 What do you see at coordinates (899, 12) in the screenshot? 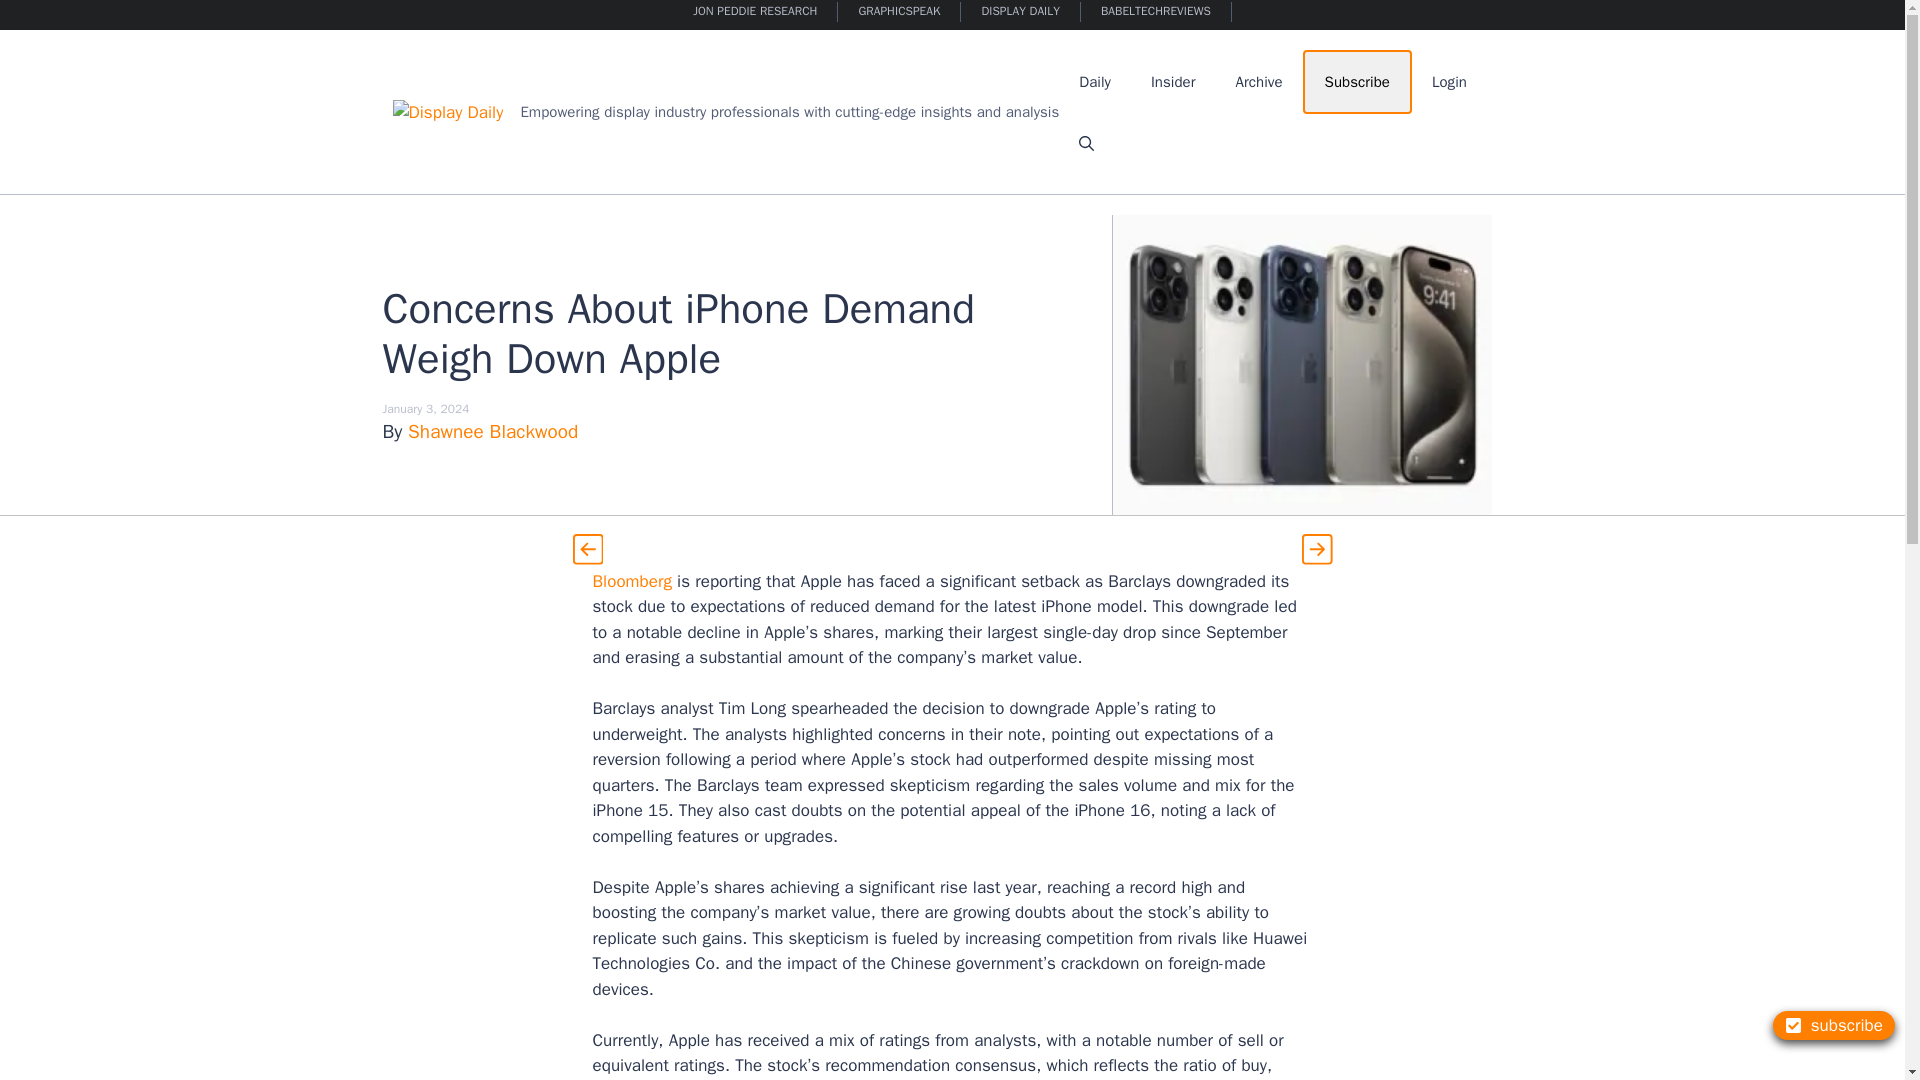
I see `GRAPHICSPEAK` at bounding box center [899, 12].